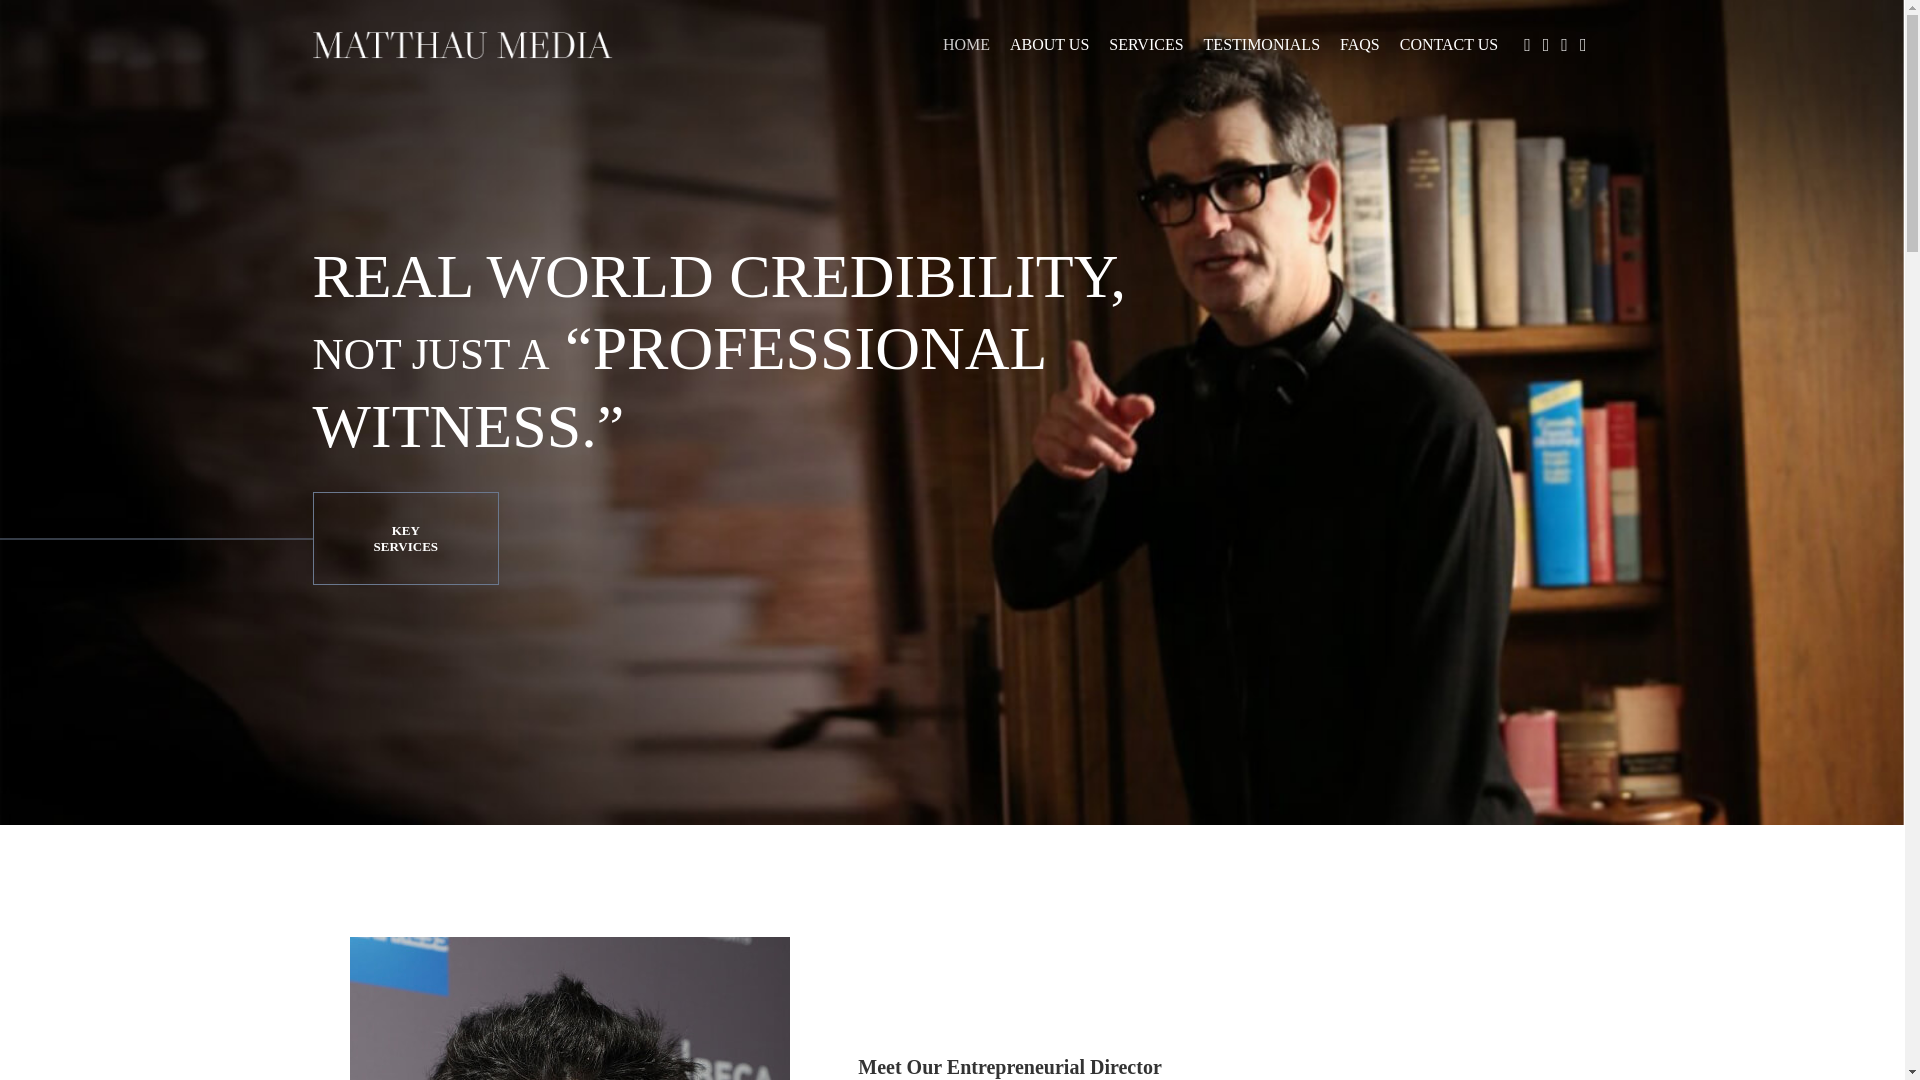  What do you see at coordinates (966, 44) in the screenshot?
I see `HOME` at bounding box center [966, 44].